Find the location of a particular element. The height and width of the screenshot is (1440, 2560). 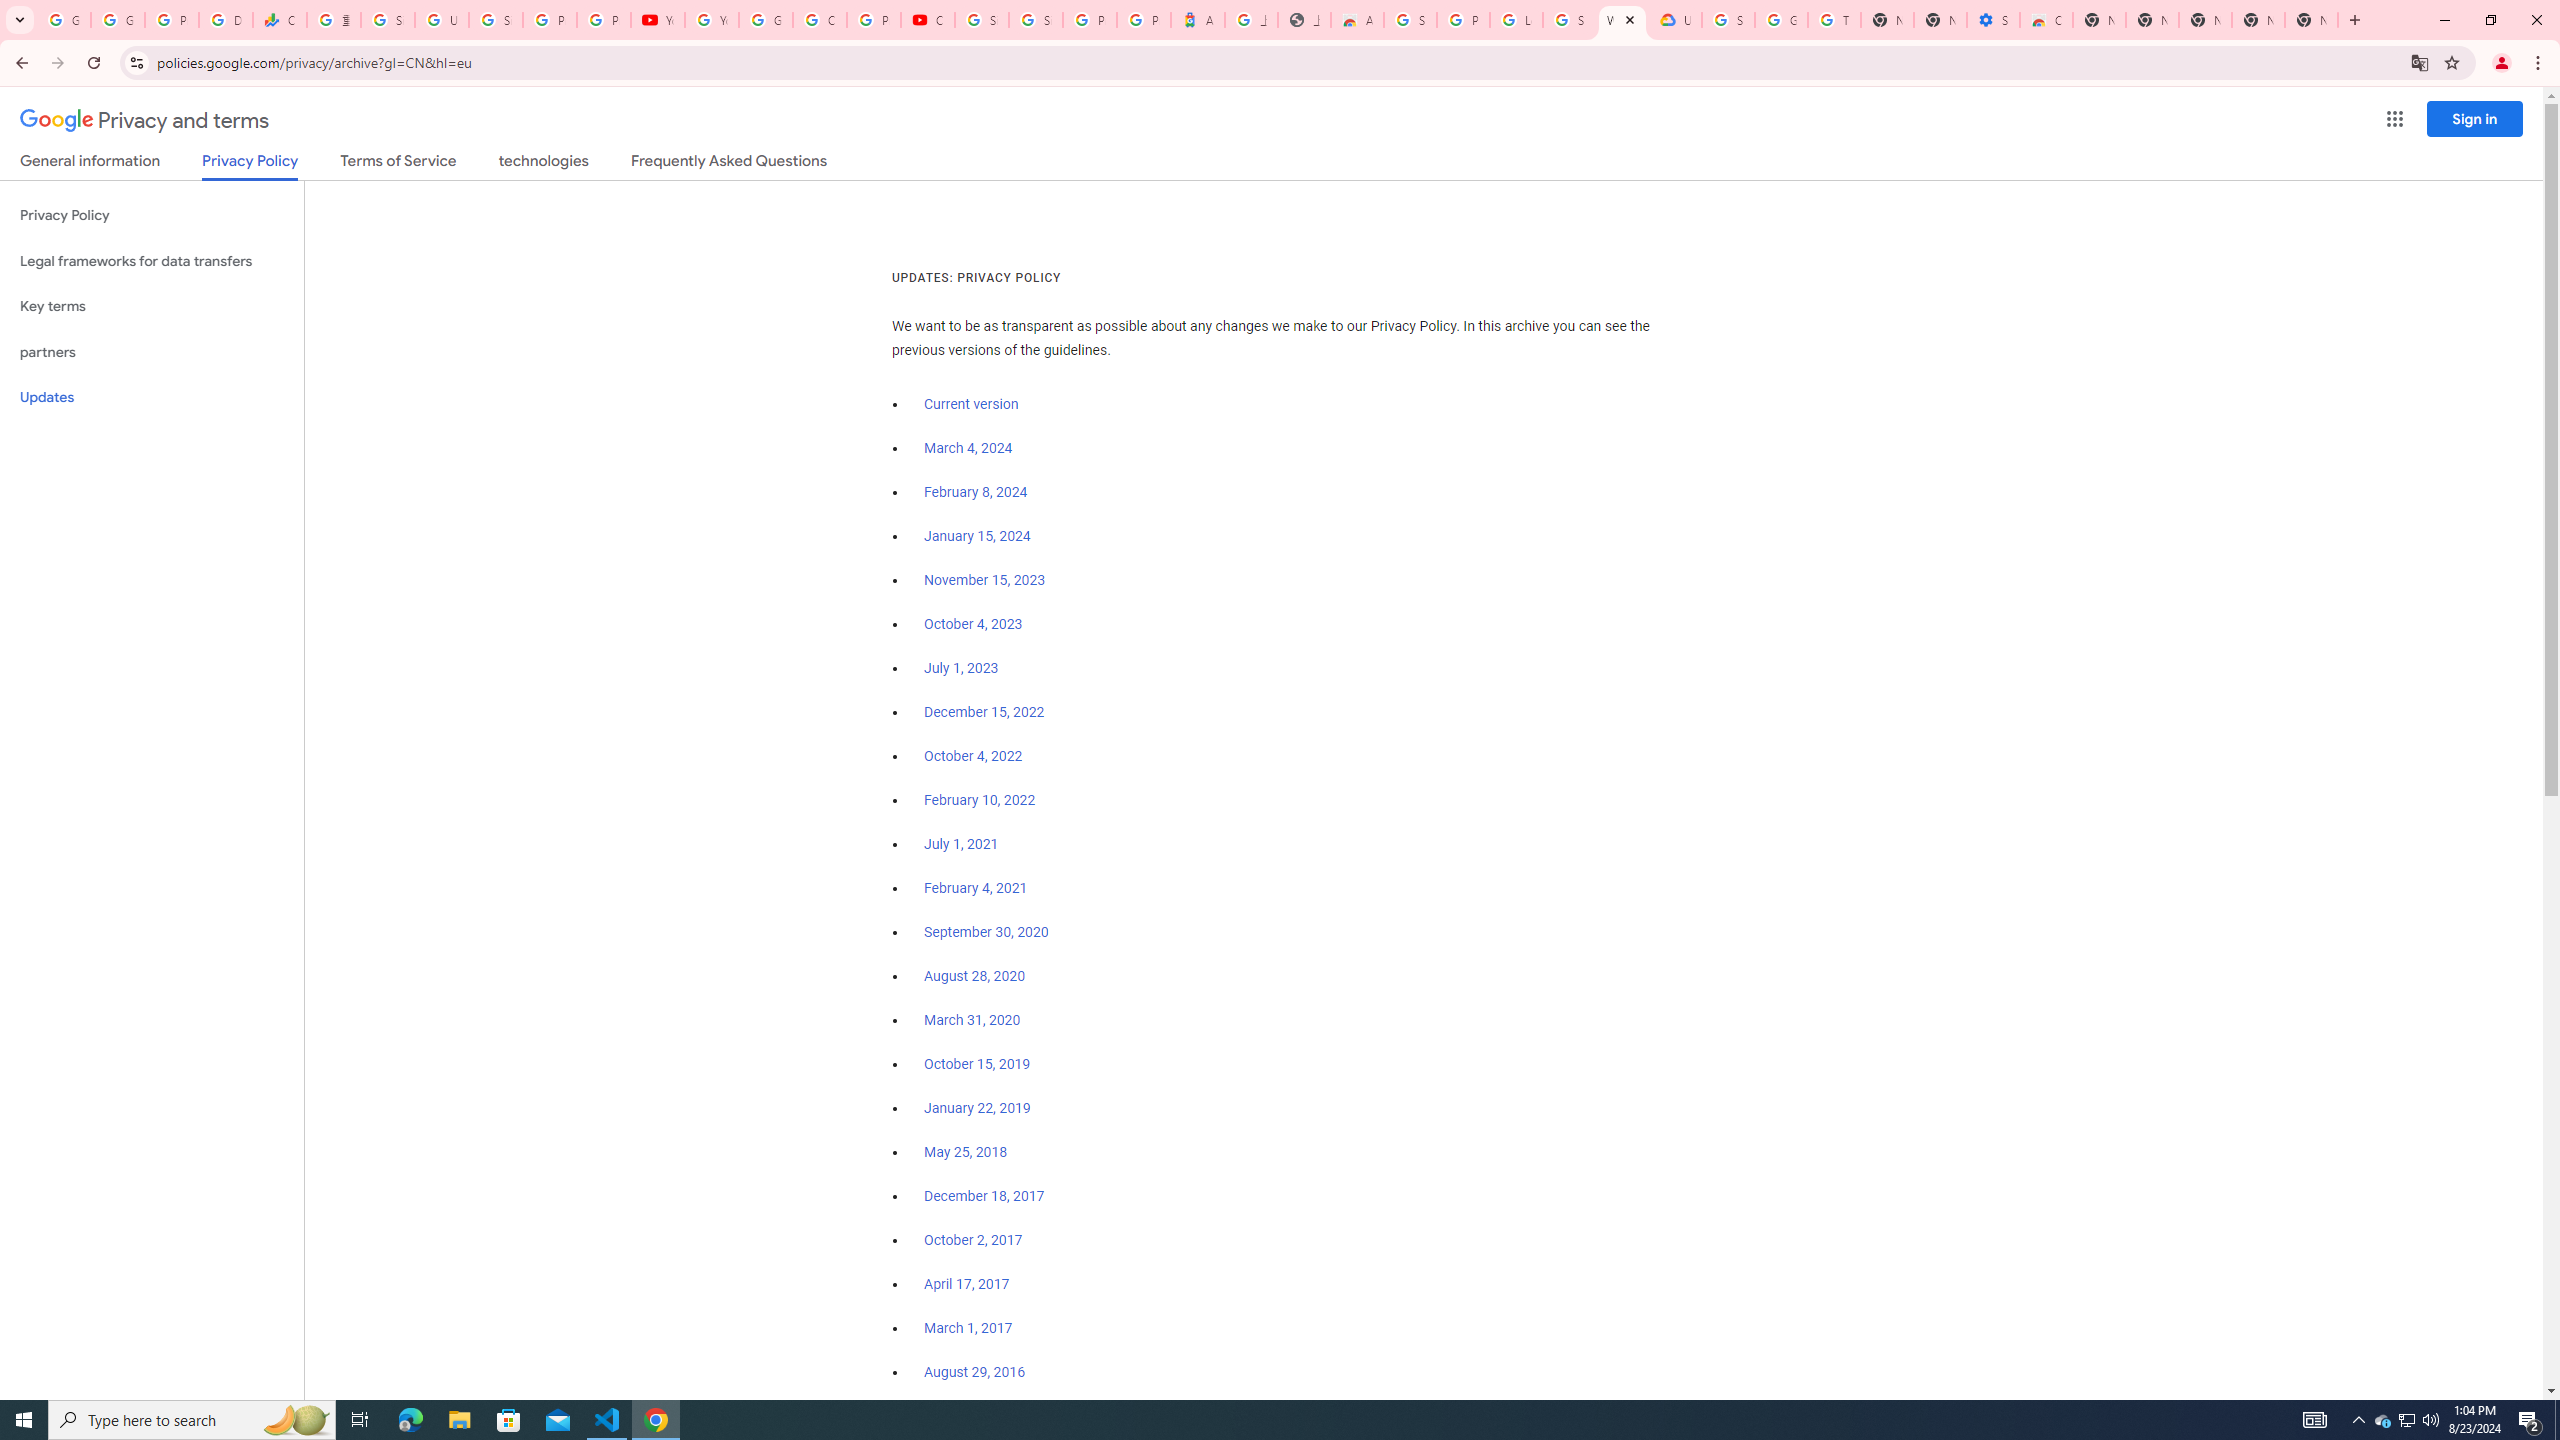

Sign in - Google Accounts is located at coordinates (1569, 20).